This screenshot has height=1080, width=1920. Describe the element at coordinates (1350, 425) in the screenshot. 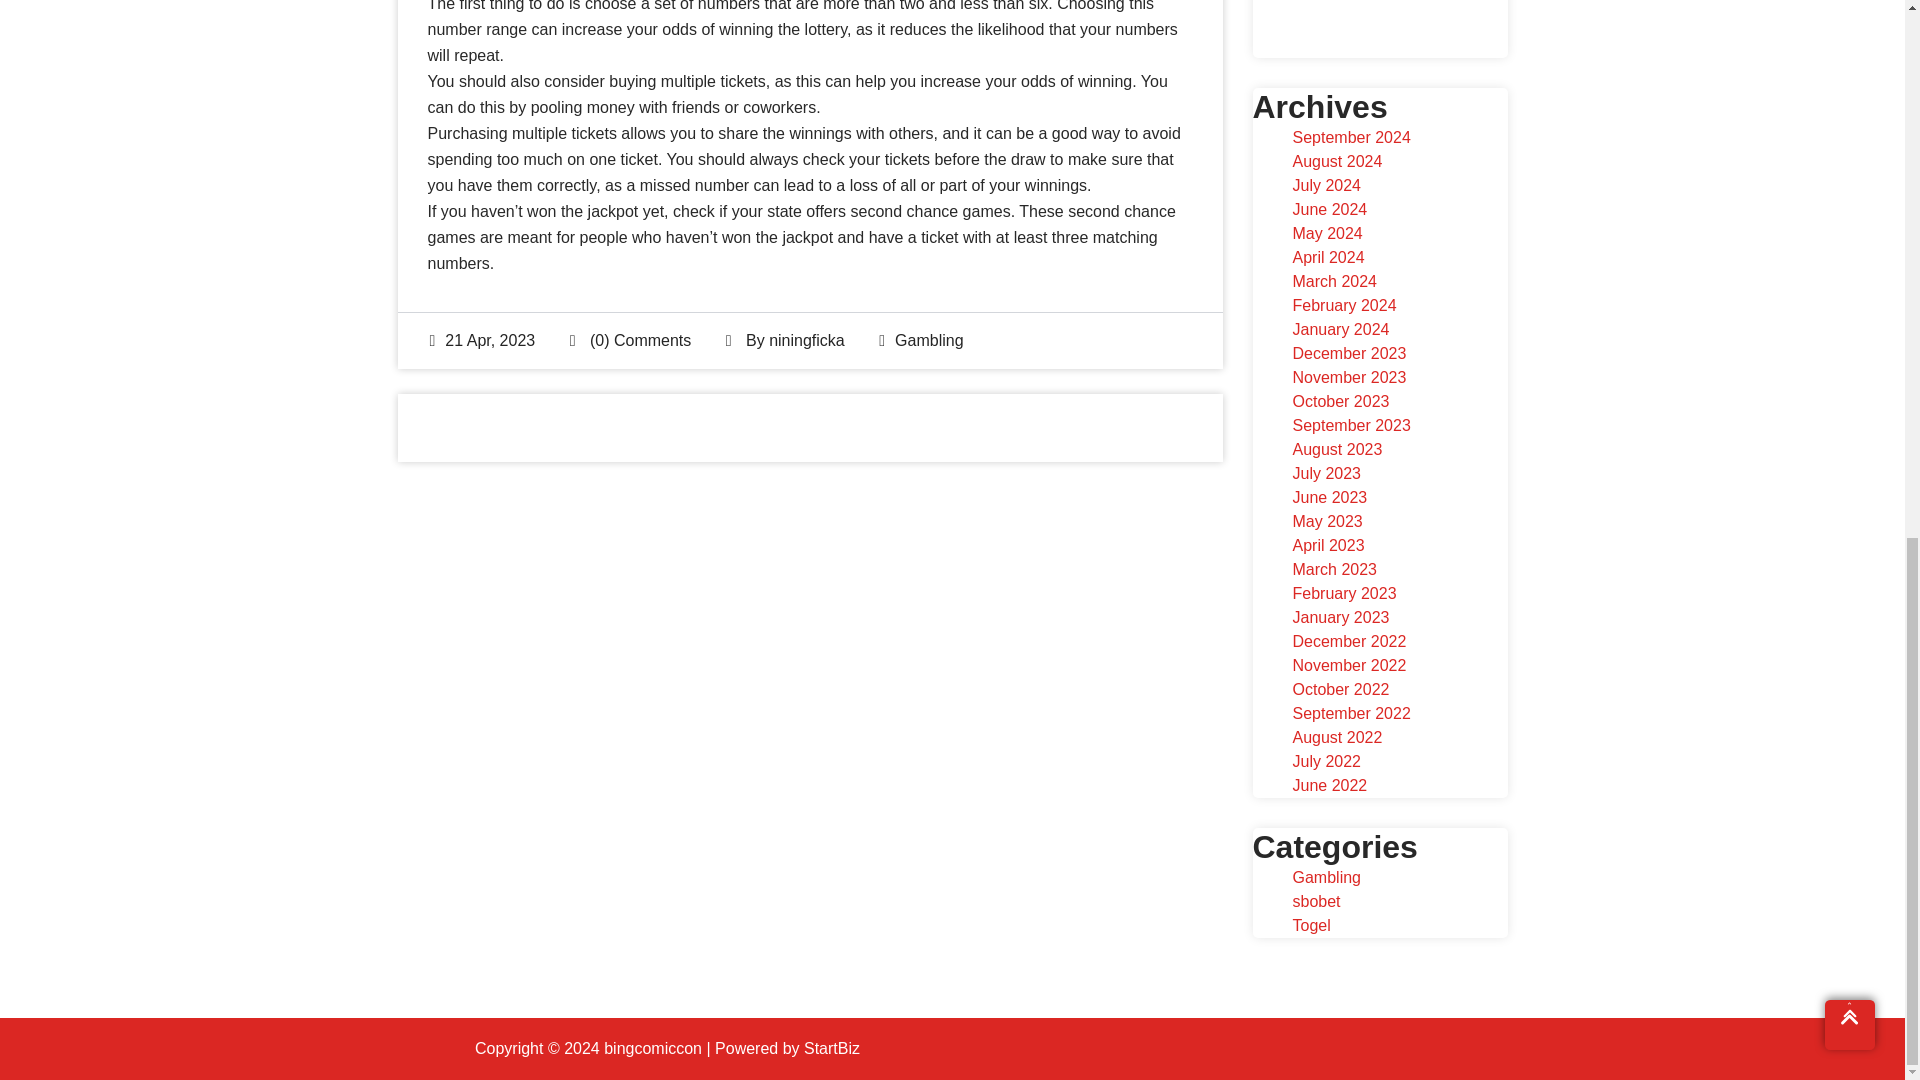

I see `September 2023` at that location.